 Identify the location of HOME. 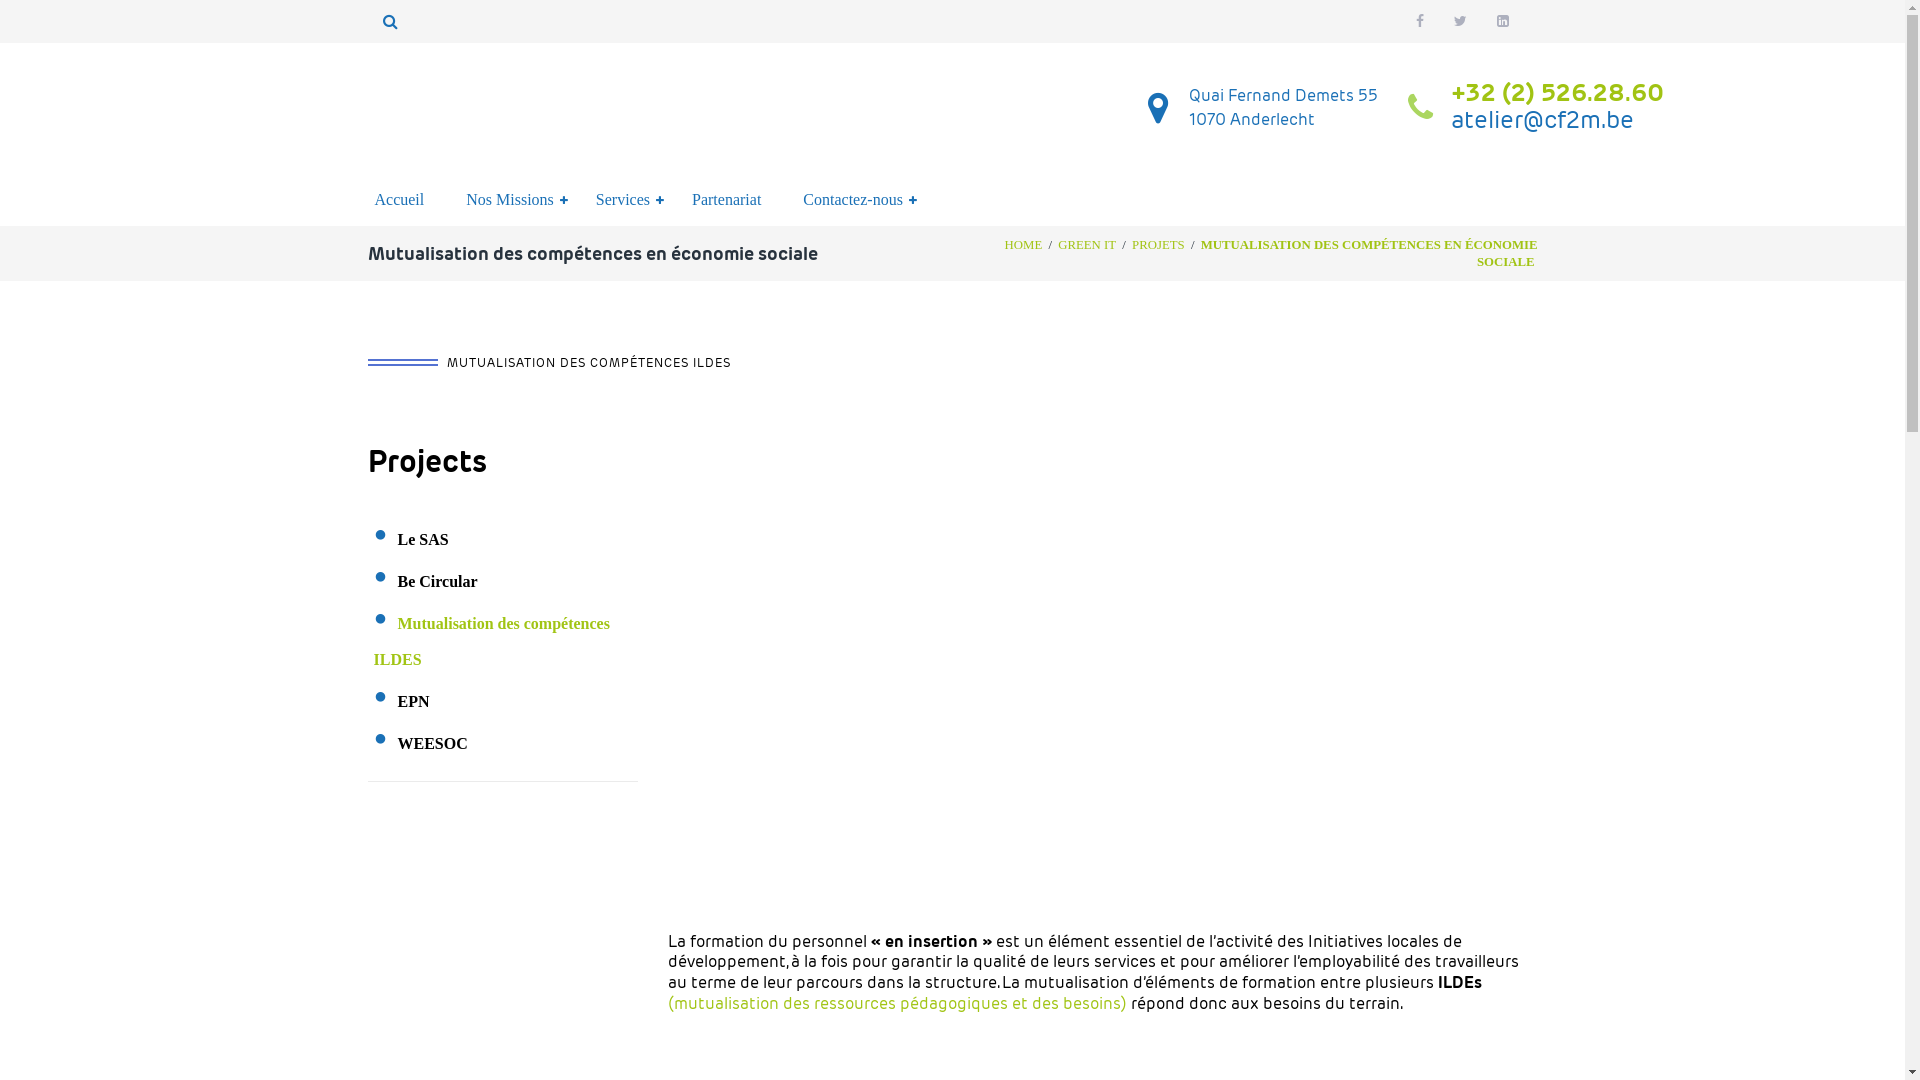
(1024, 245).